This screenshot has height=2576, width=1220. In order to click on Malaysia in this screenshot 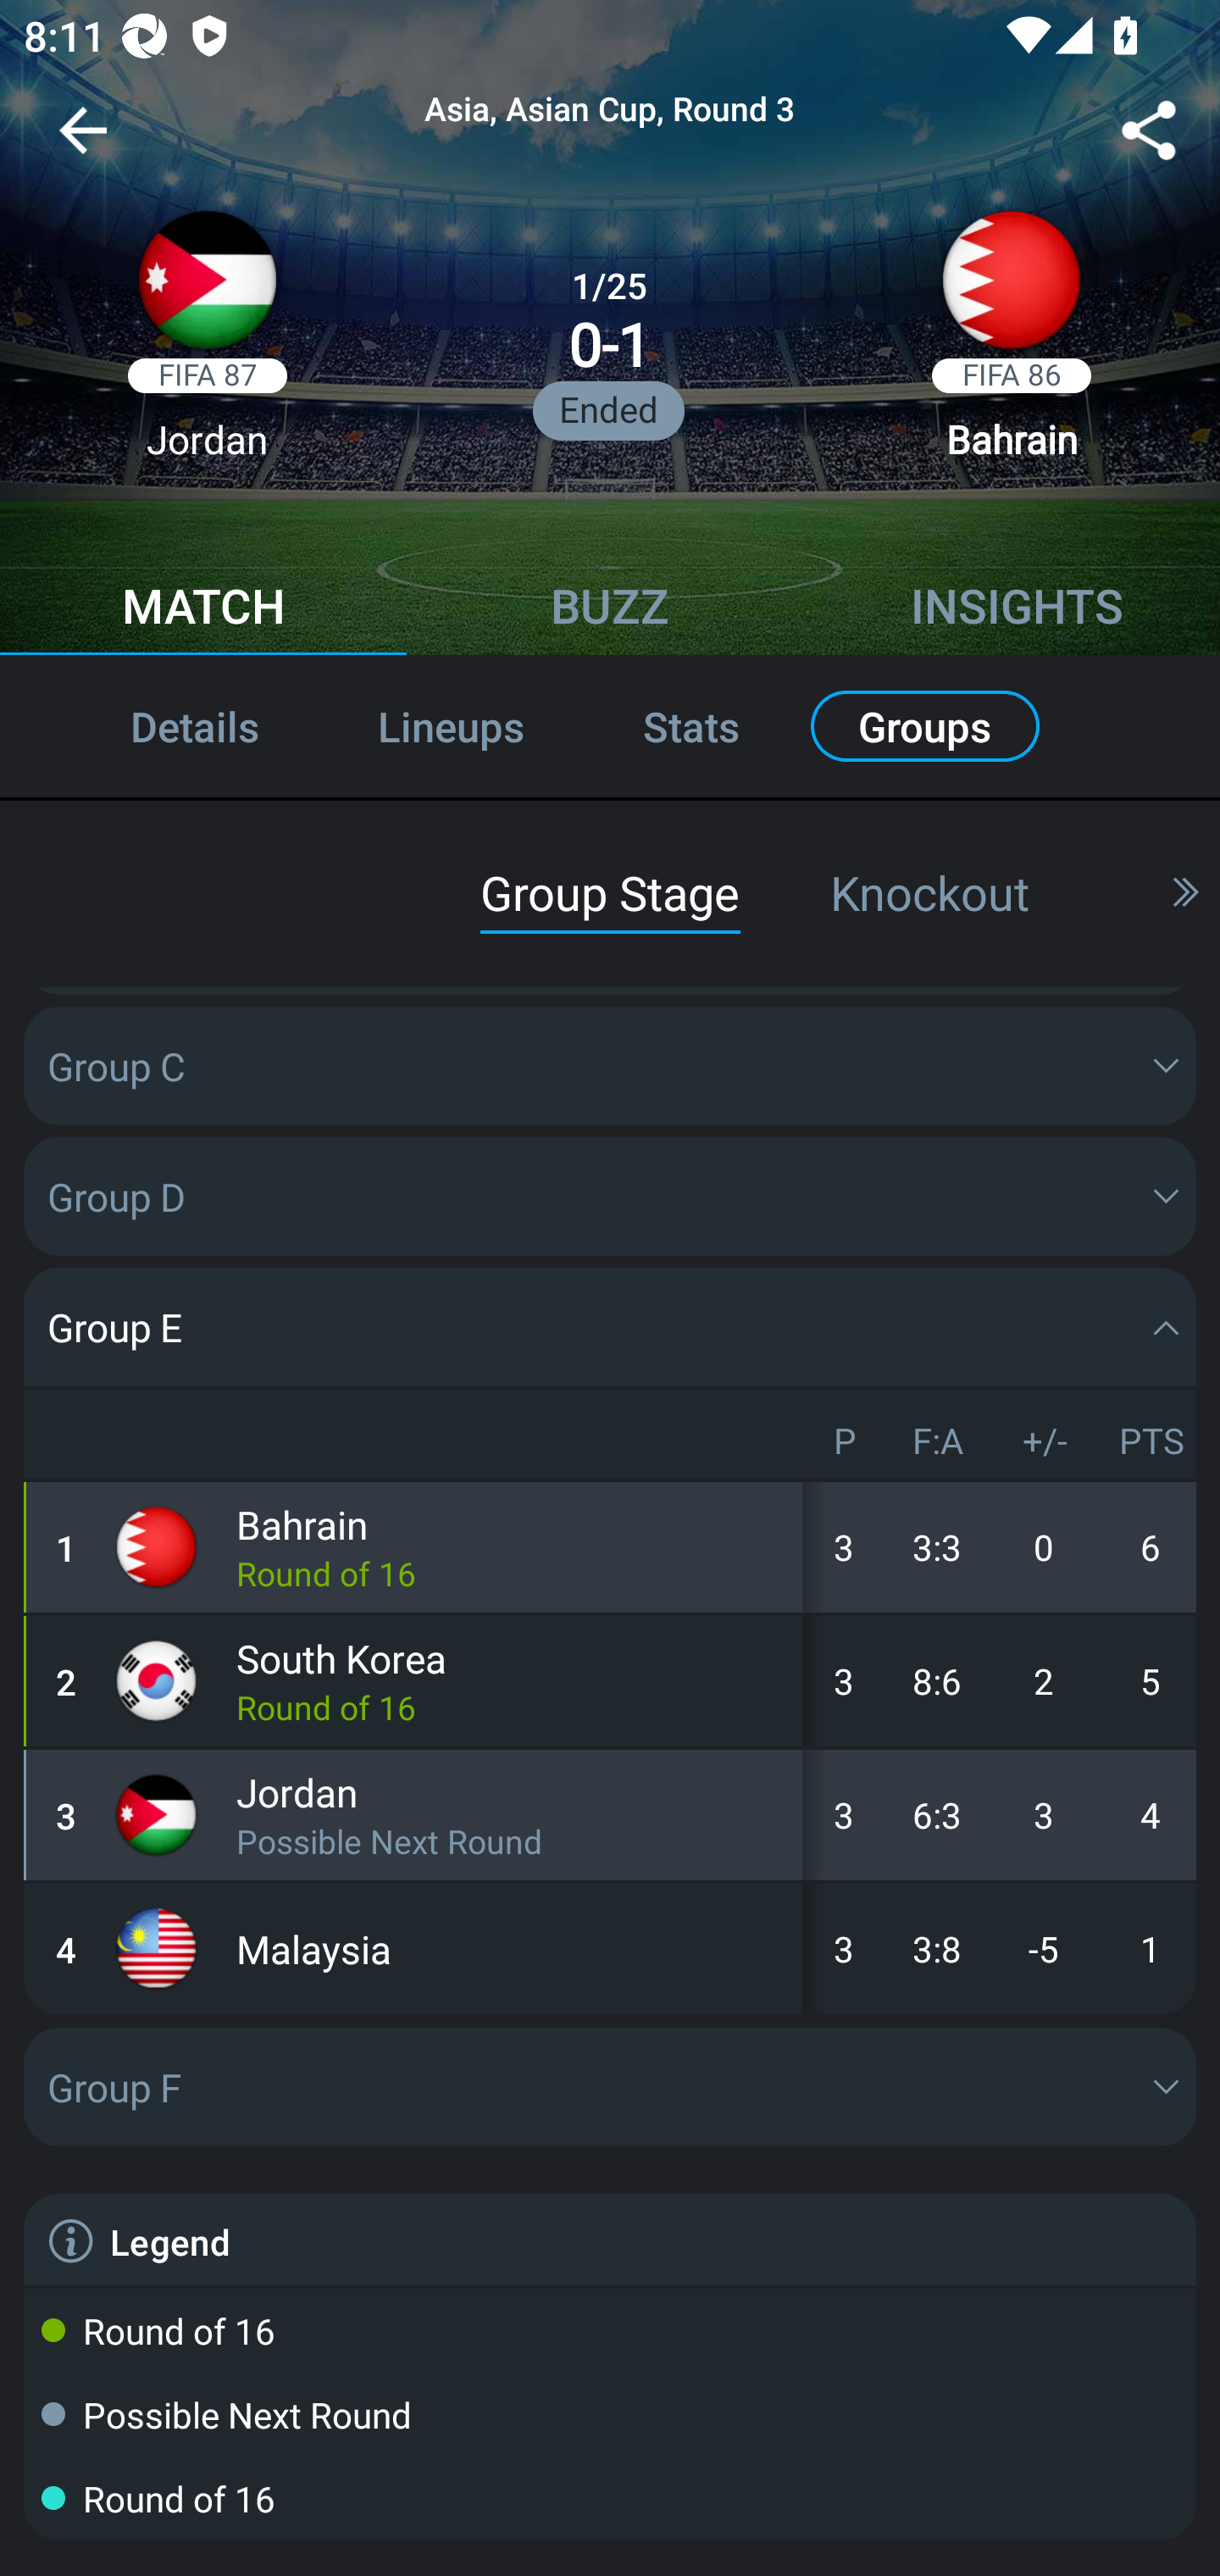, I will do `click(513, 1949)`.